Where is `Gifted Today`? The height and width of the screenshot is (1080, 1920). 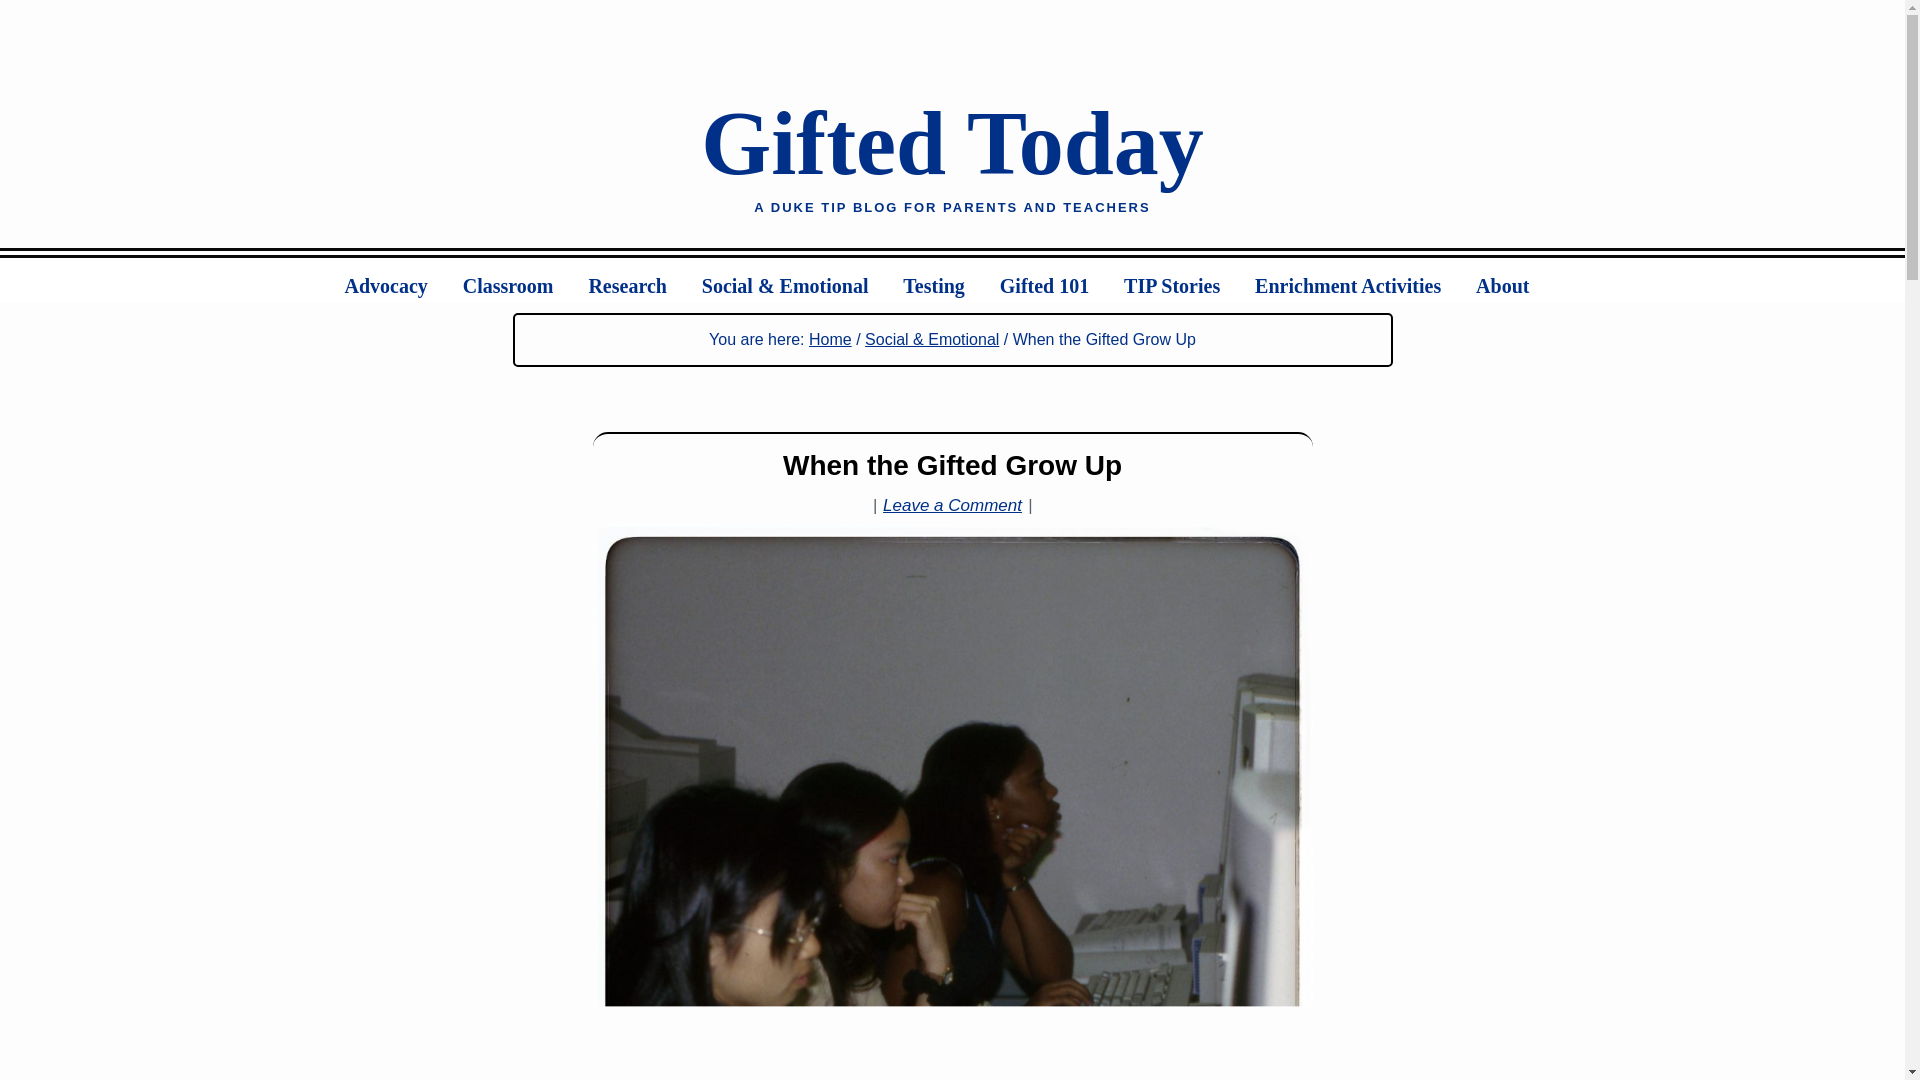 Gifted Today is located at coordinates (952, 143).